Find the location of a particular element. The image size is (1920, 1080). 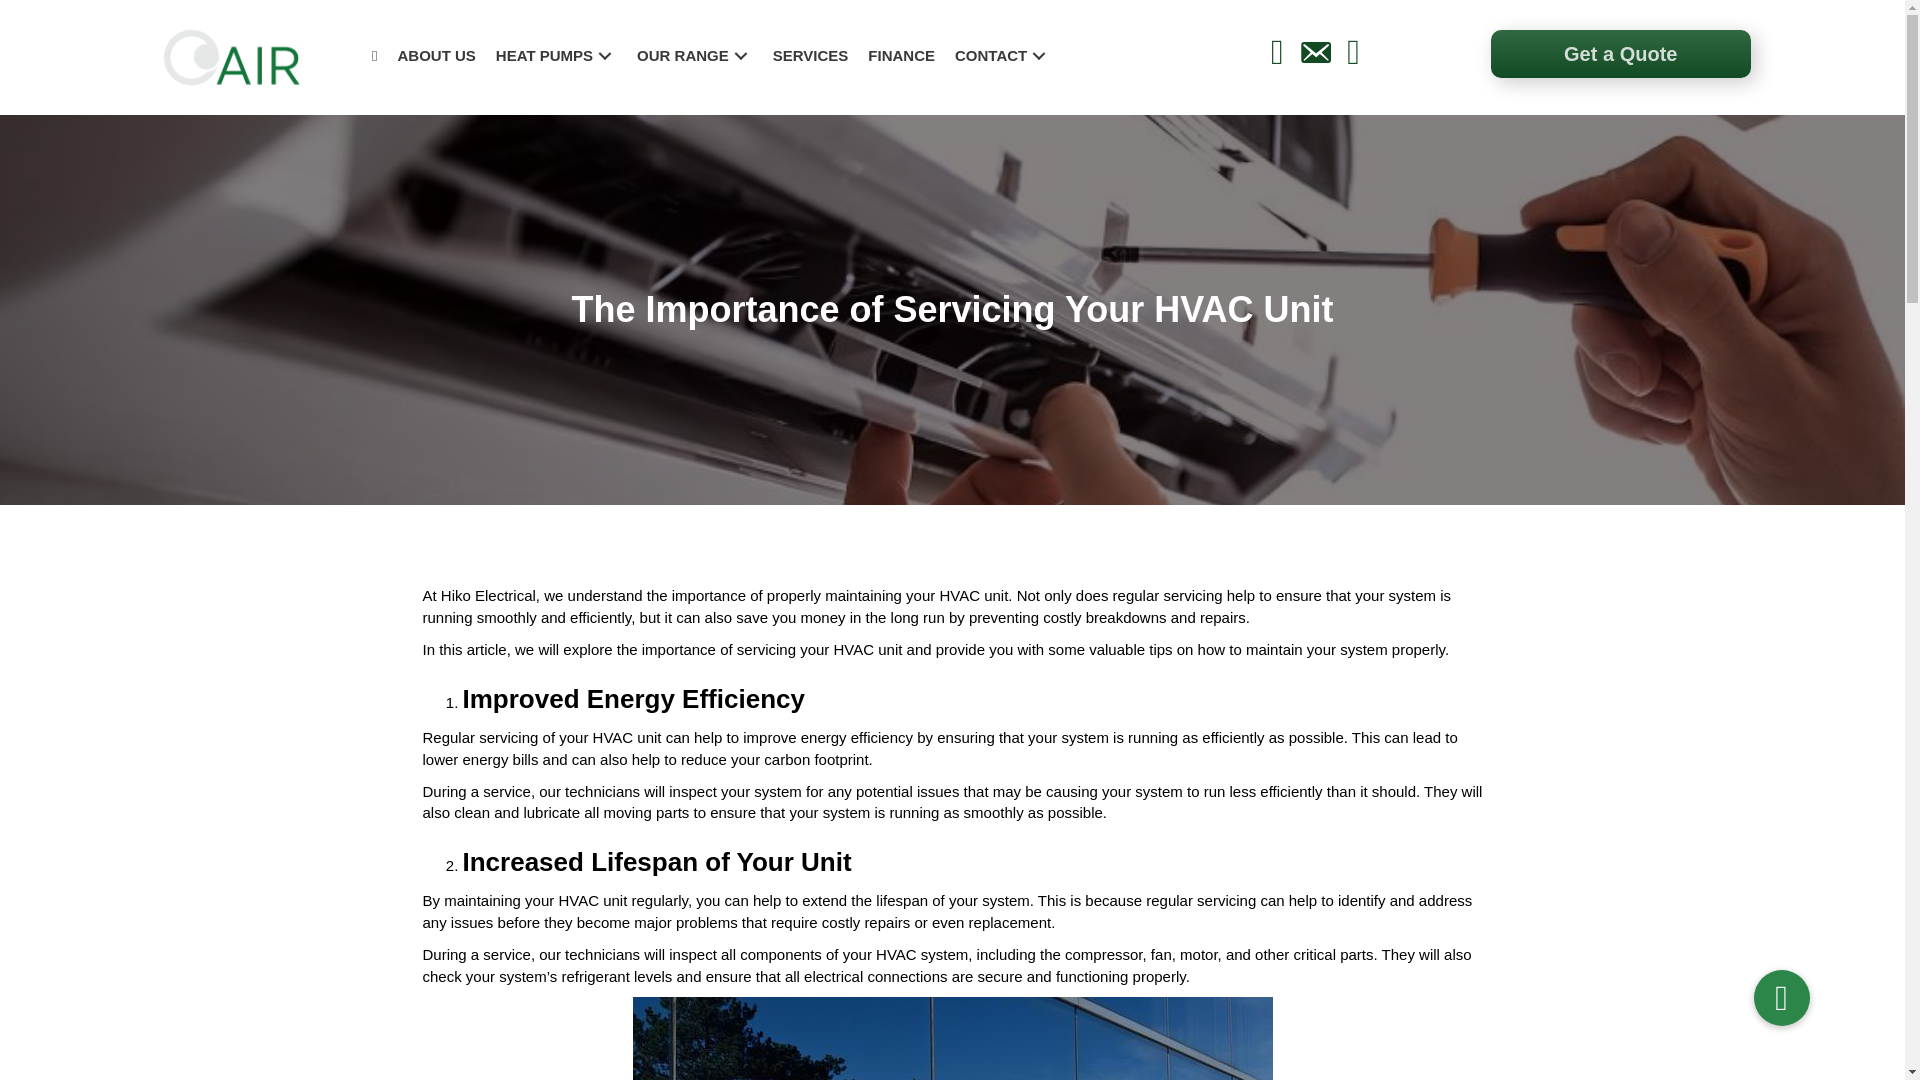

FINANCE is located at coordinates (901, 55).